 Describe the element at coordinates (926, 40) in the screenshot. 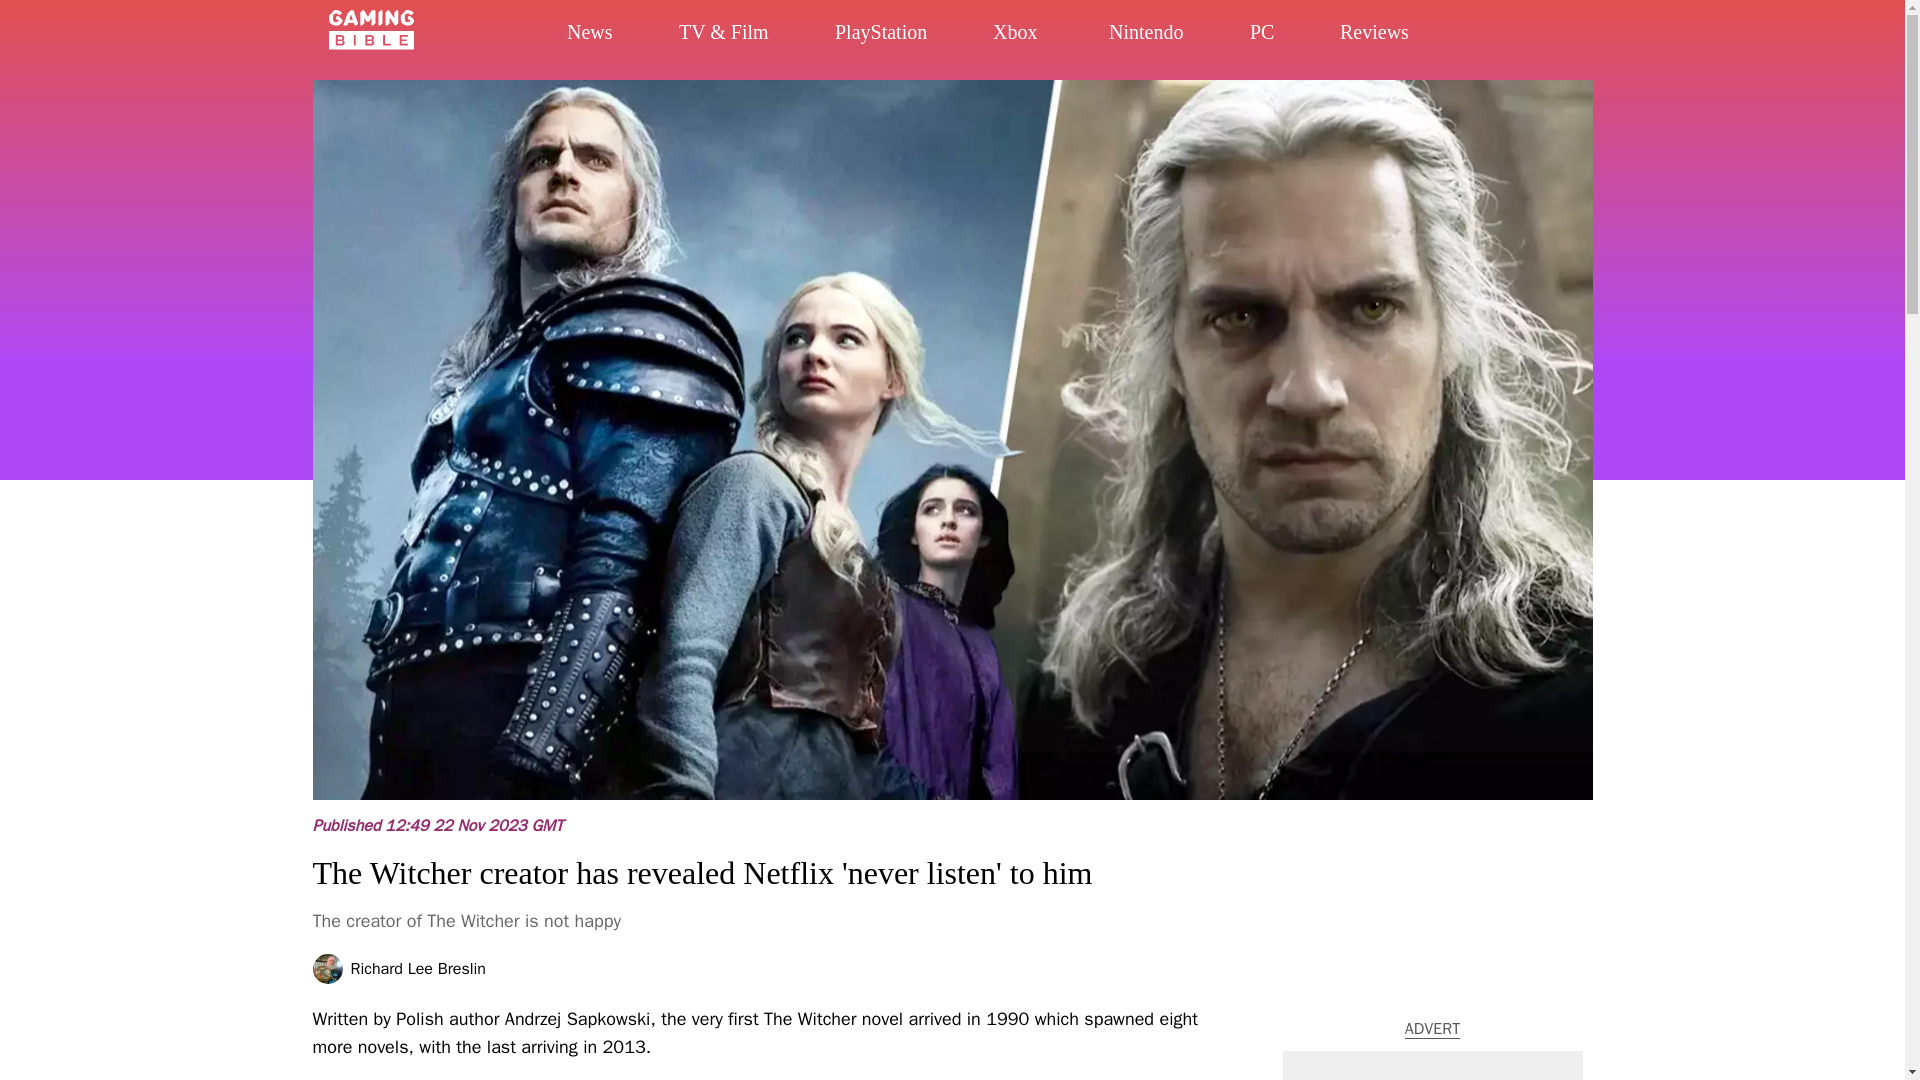

I see `PlayStation` at that location.